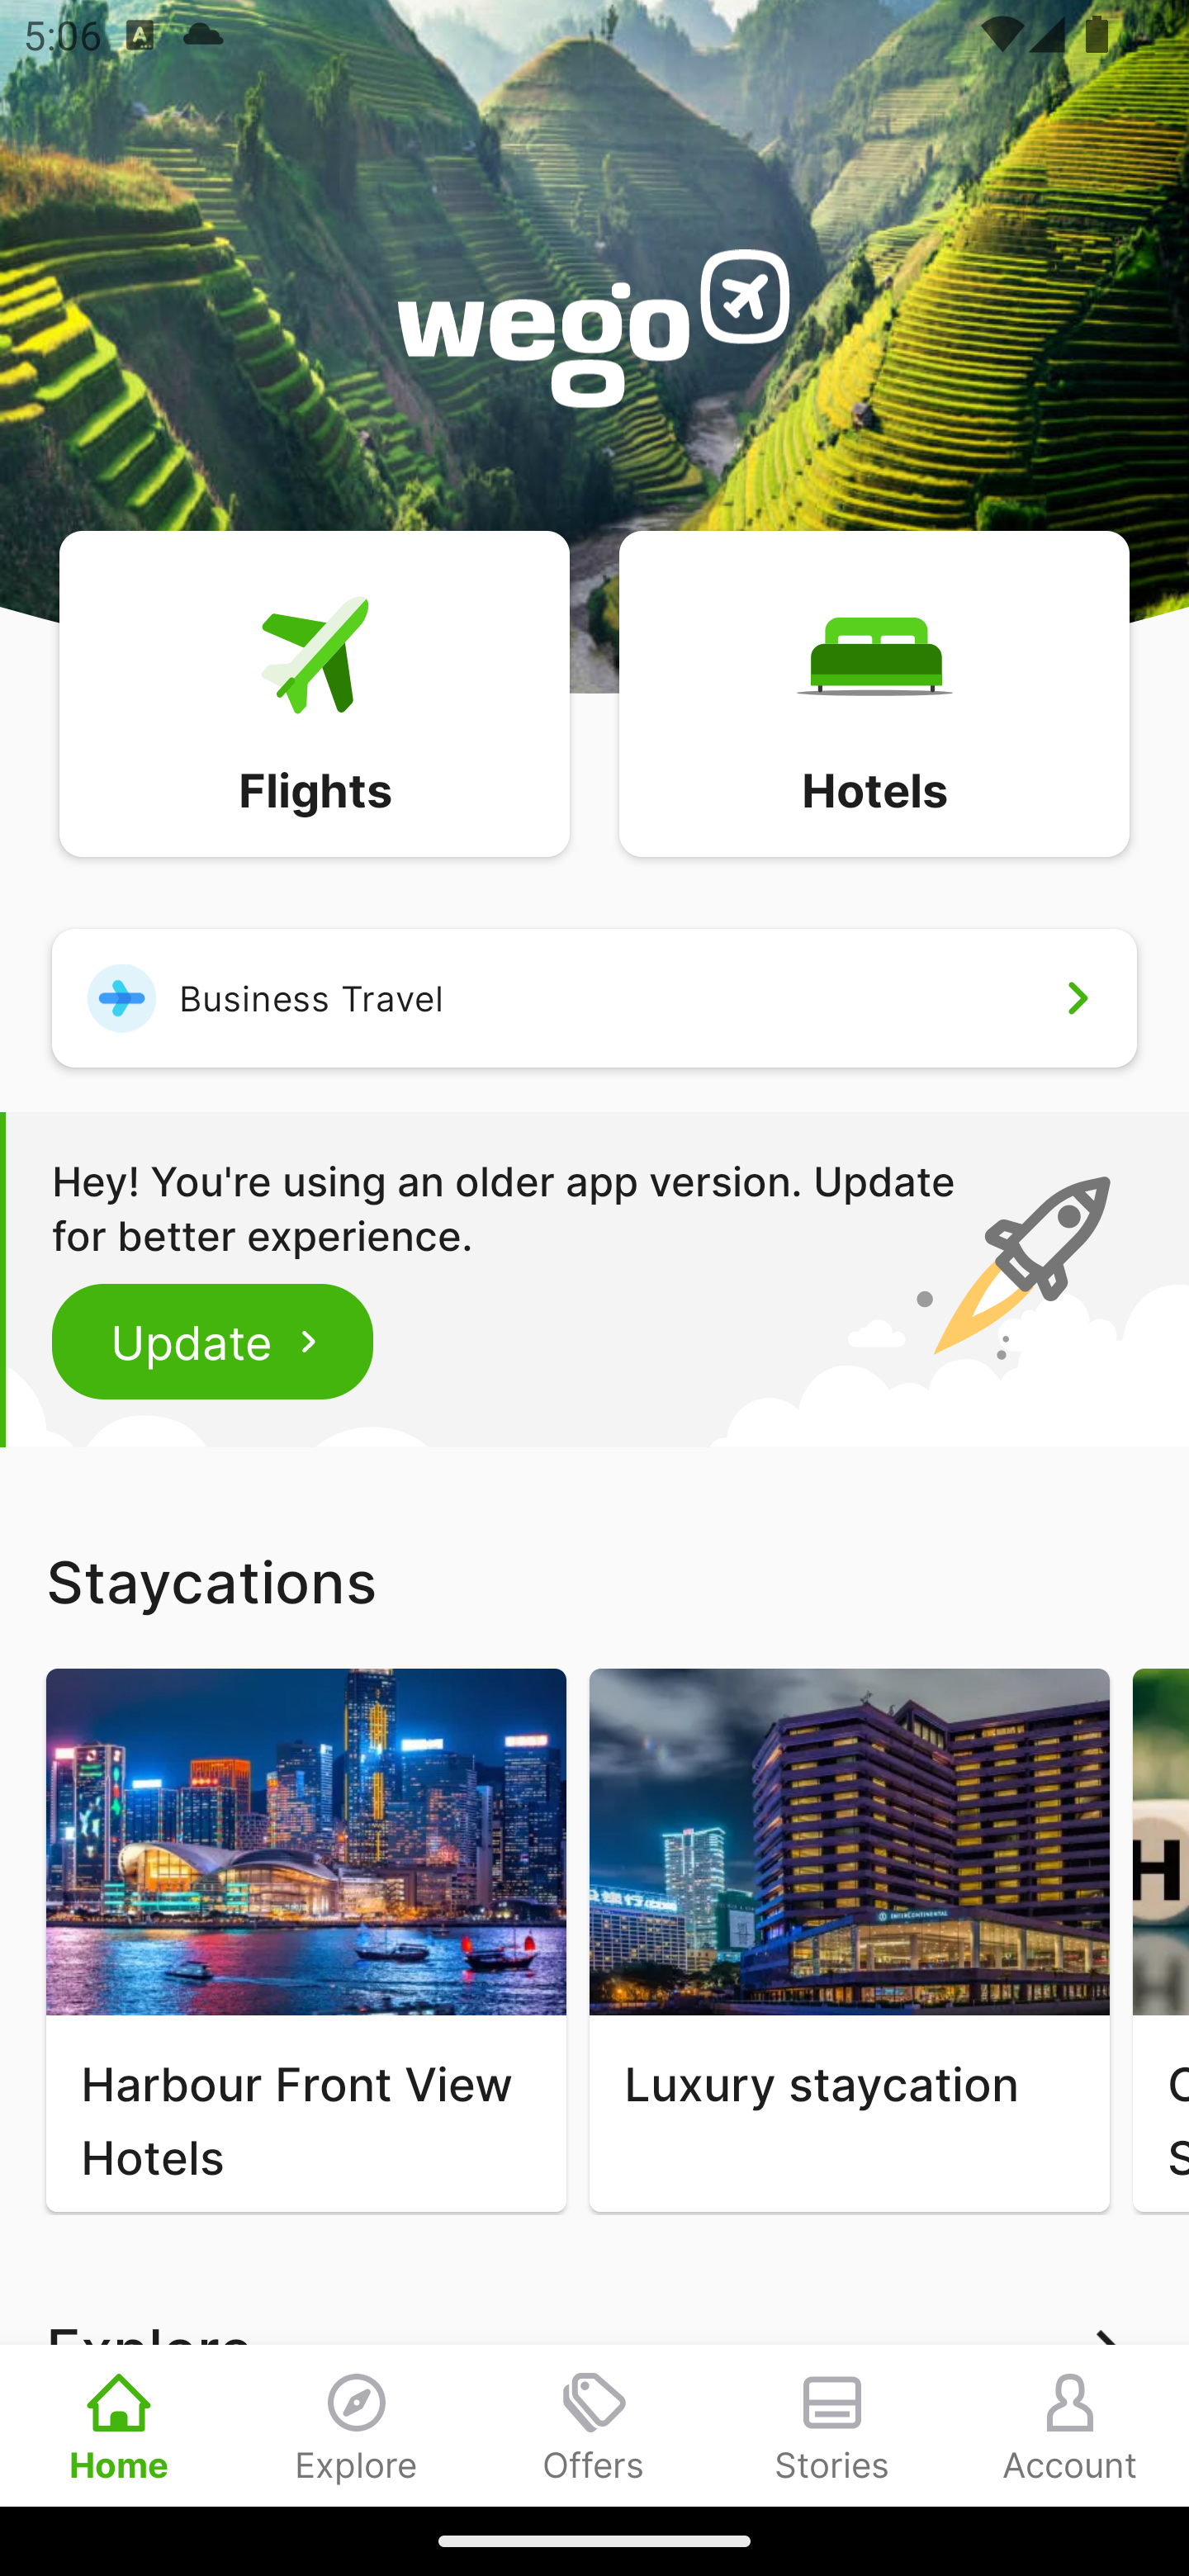  I want to click on Luxury staycation, so click(849, 1940).